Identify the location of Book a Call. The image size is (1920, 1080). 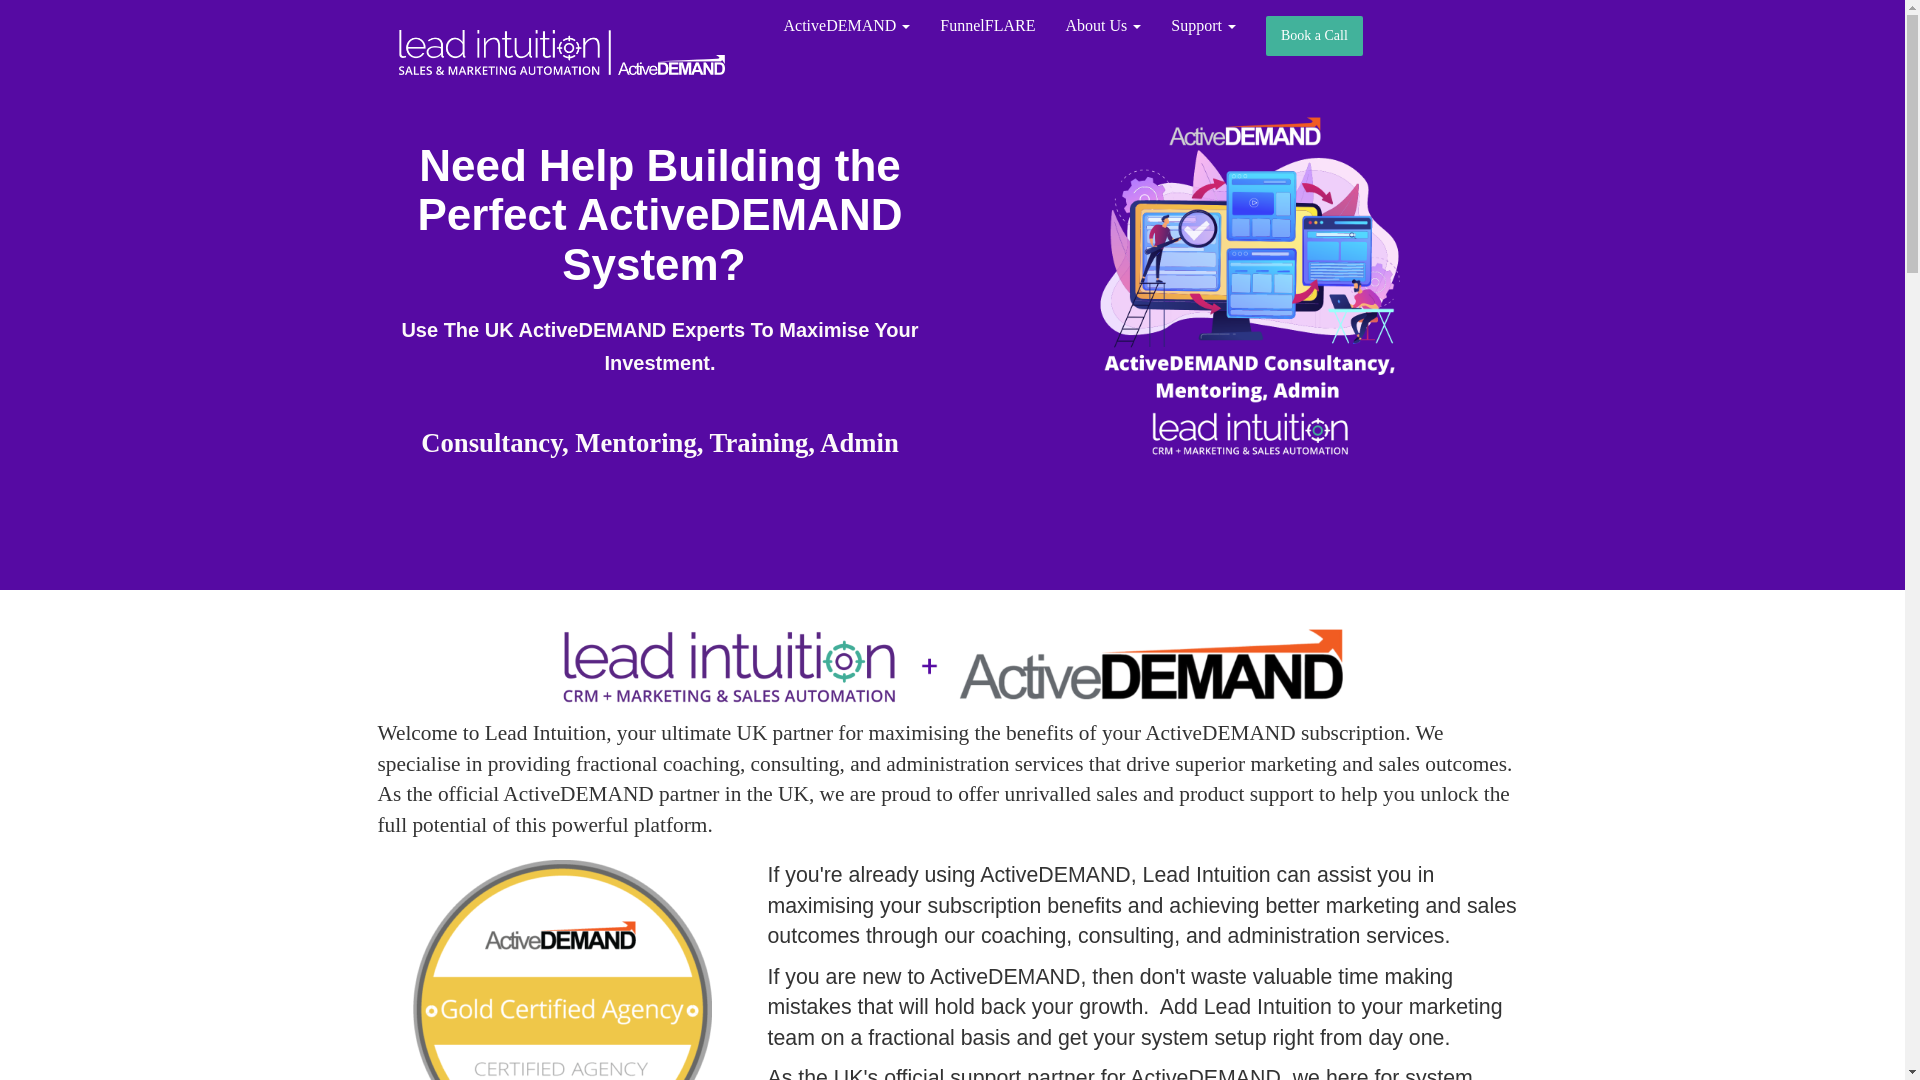
(1314, 36).